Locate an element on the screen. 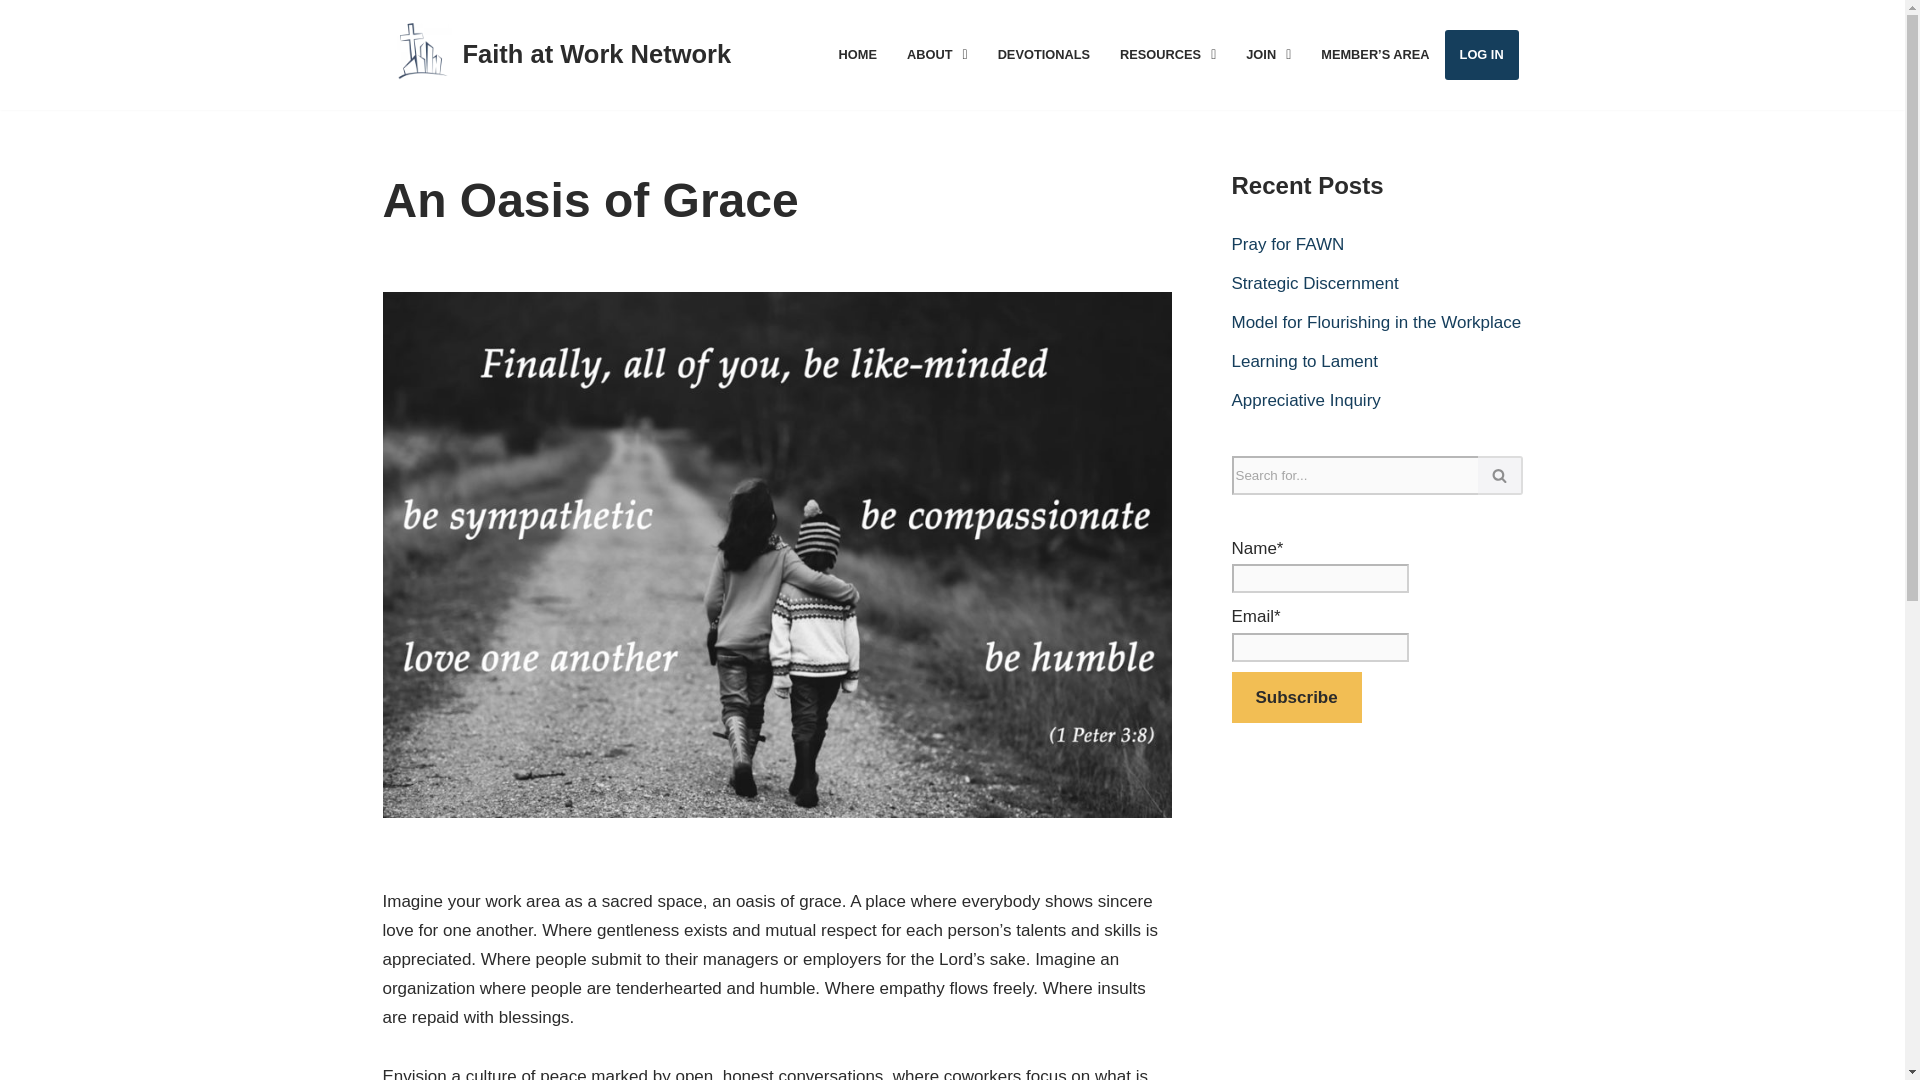 This screenshot has width=1920, height=1080. Model for Flourishing in the Workplace is located at coordinates (1377, 322).